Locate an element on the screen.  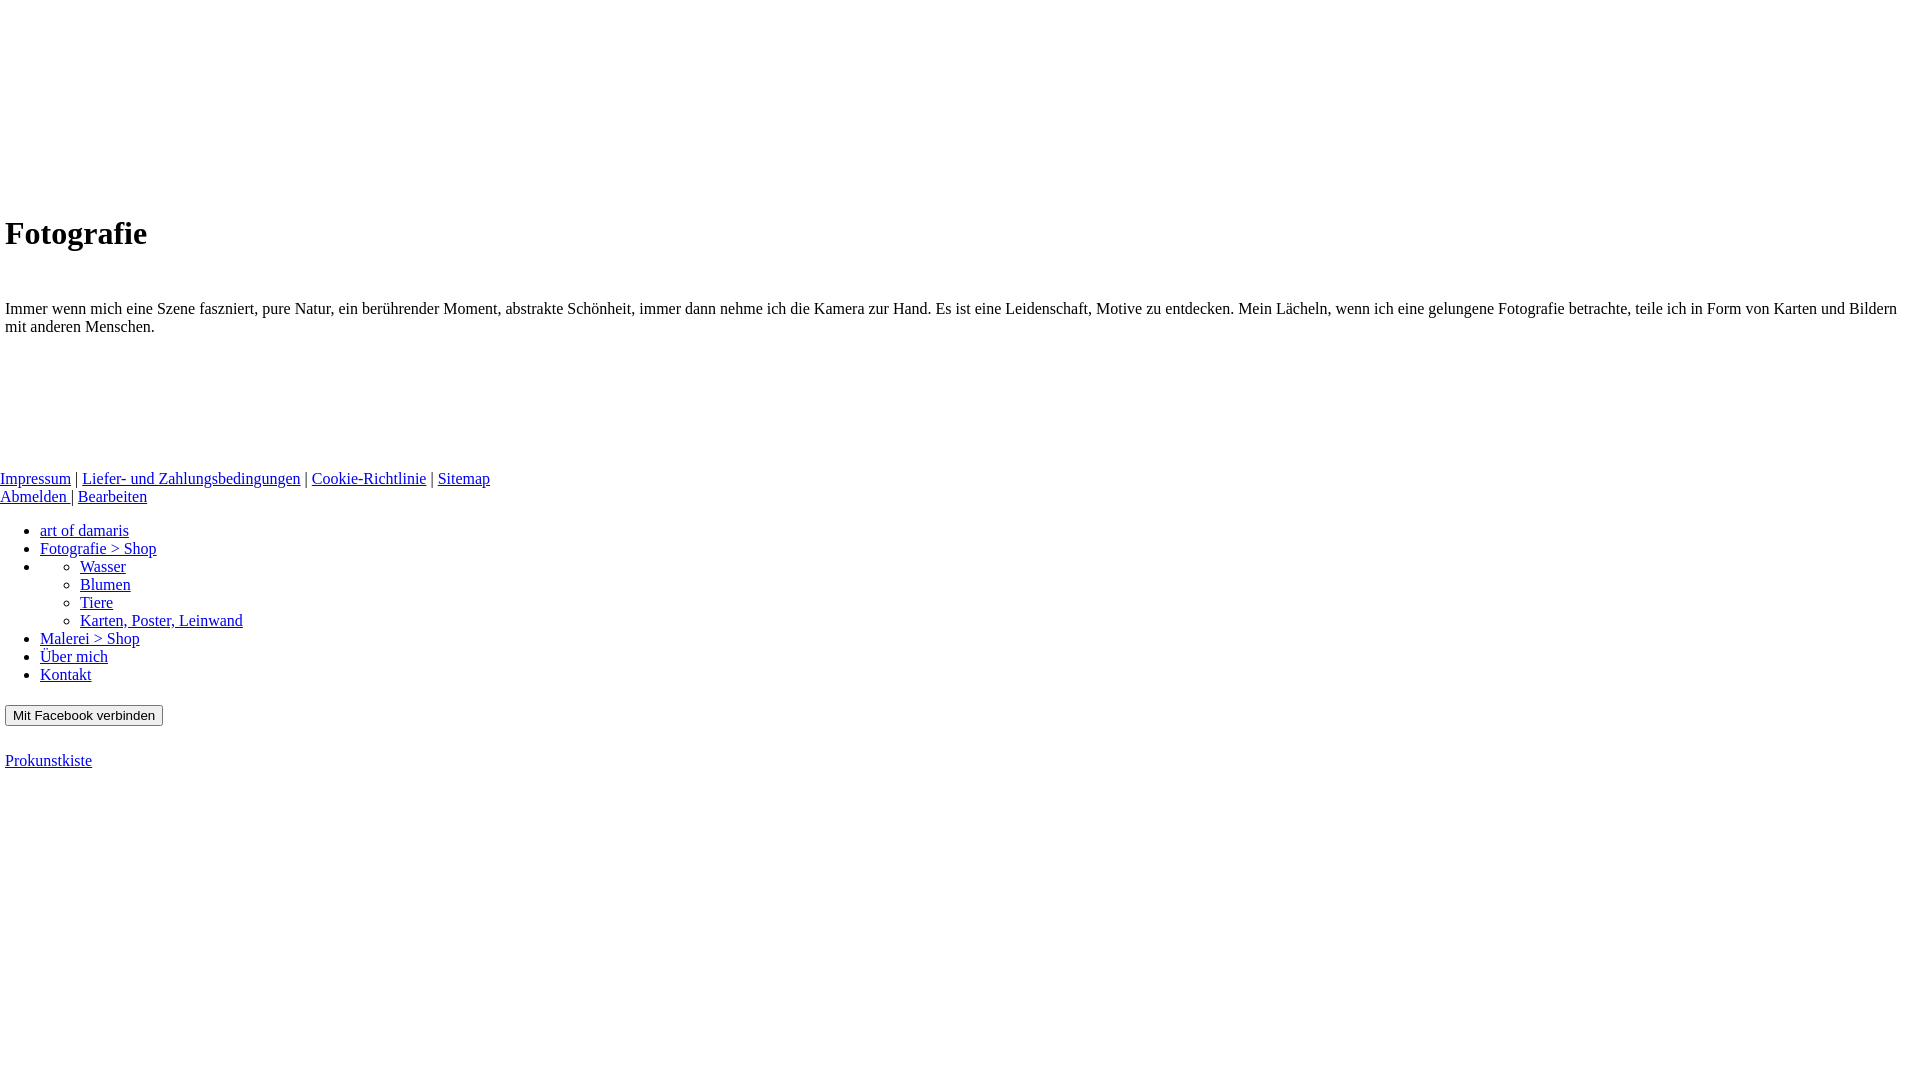
Karten, Poster, Leinwand is located at coordinates (162, 620).